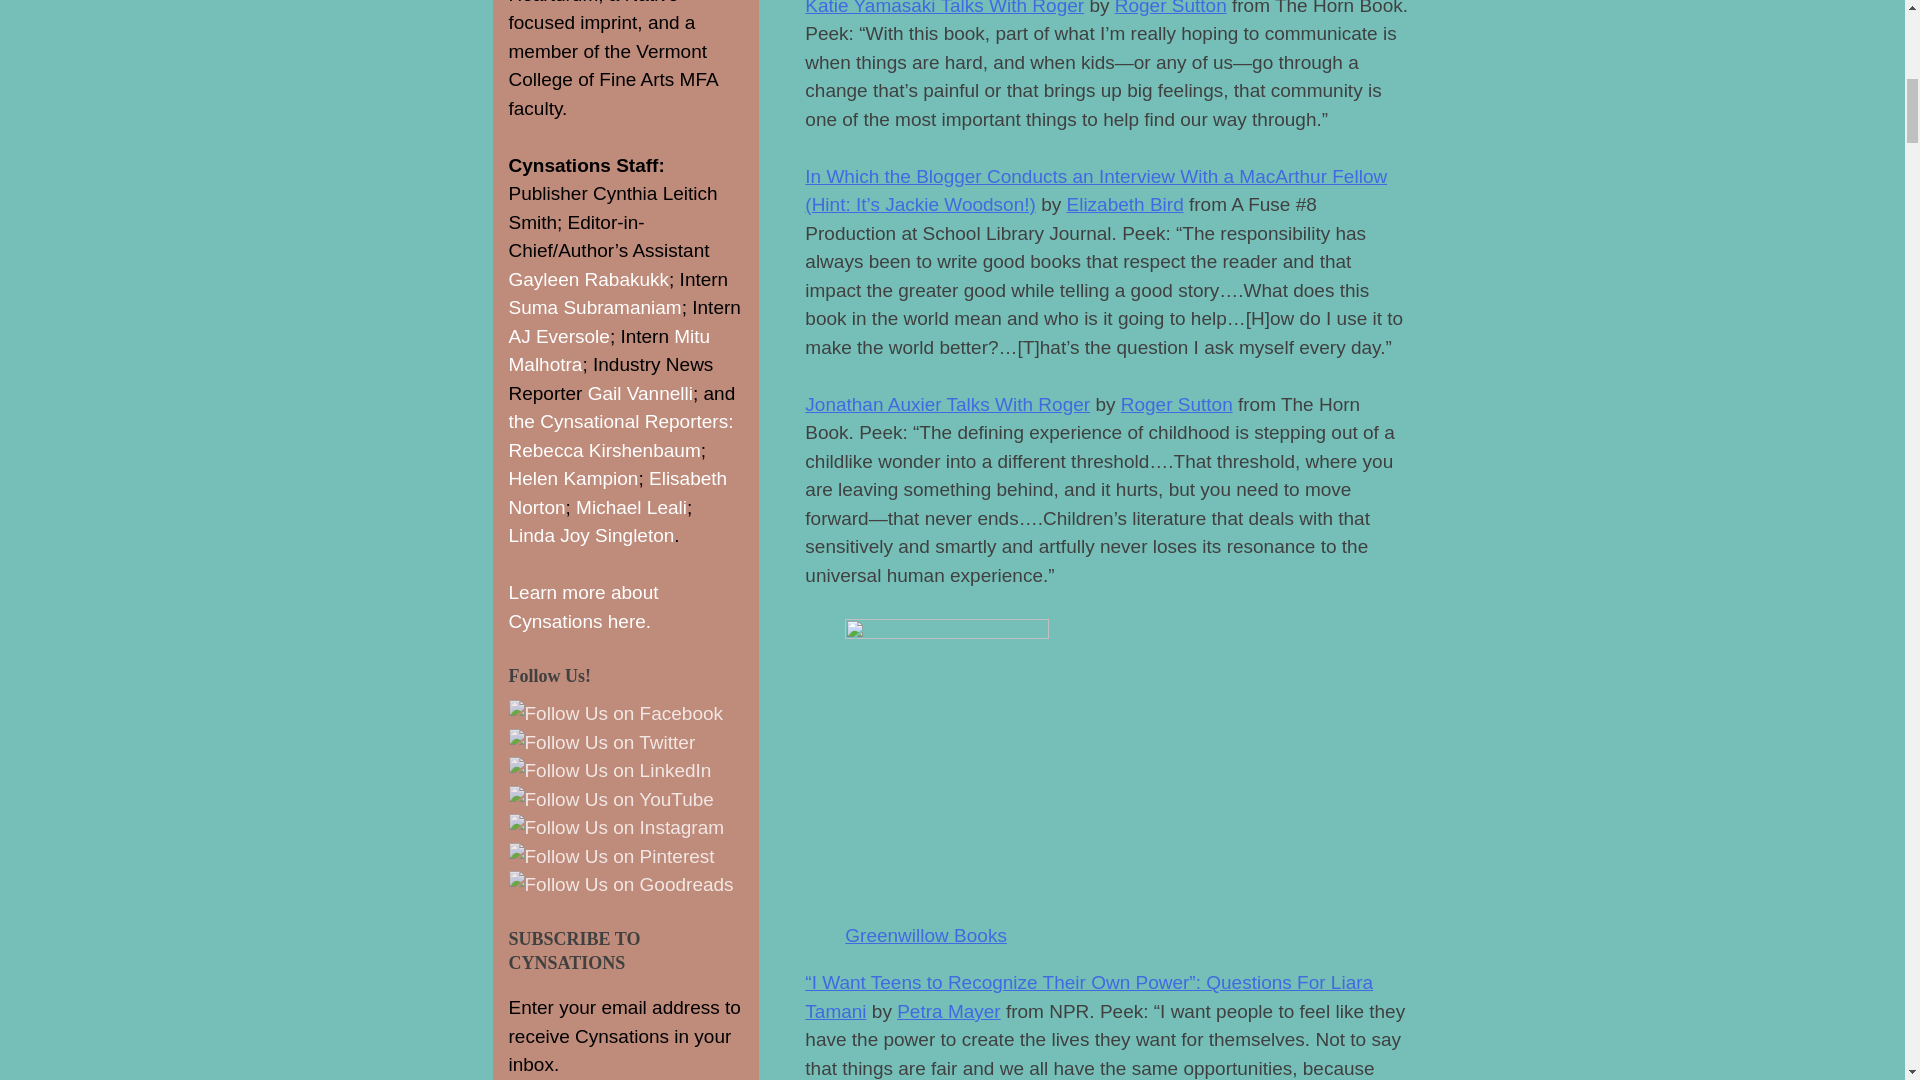 Image resolution: width=1920 pixels, height=1080 pixels. I want to click on Greenwillow Books, so click(925, 935).